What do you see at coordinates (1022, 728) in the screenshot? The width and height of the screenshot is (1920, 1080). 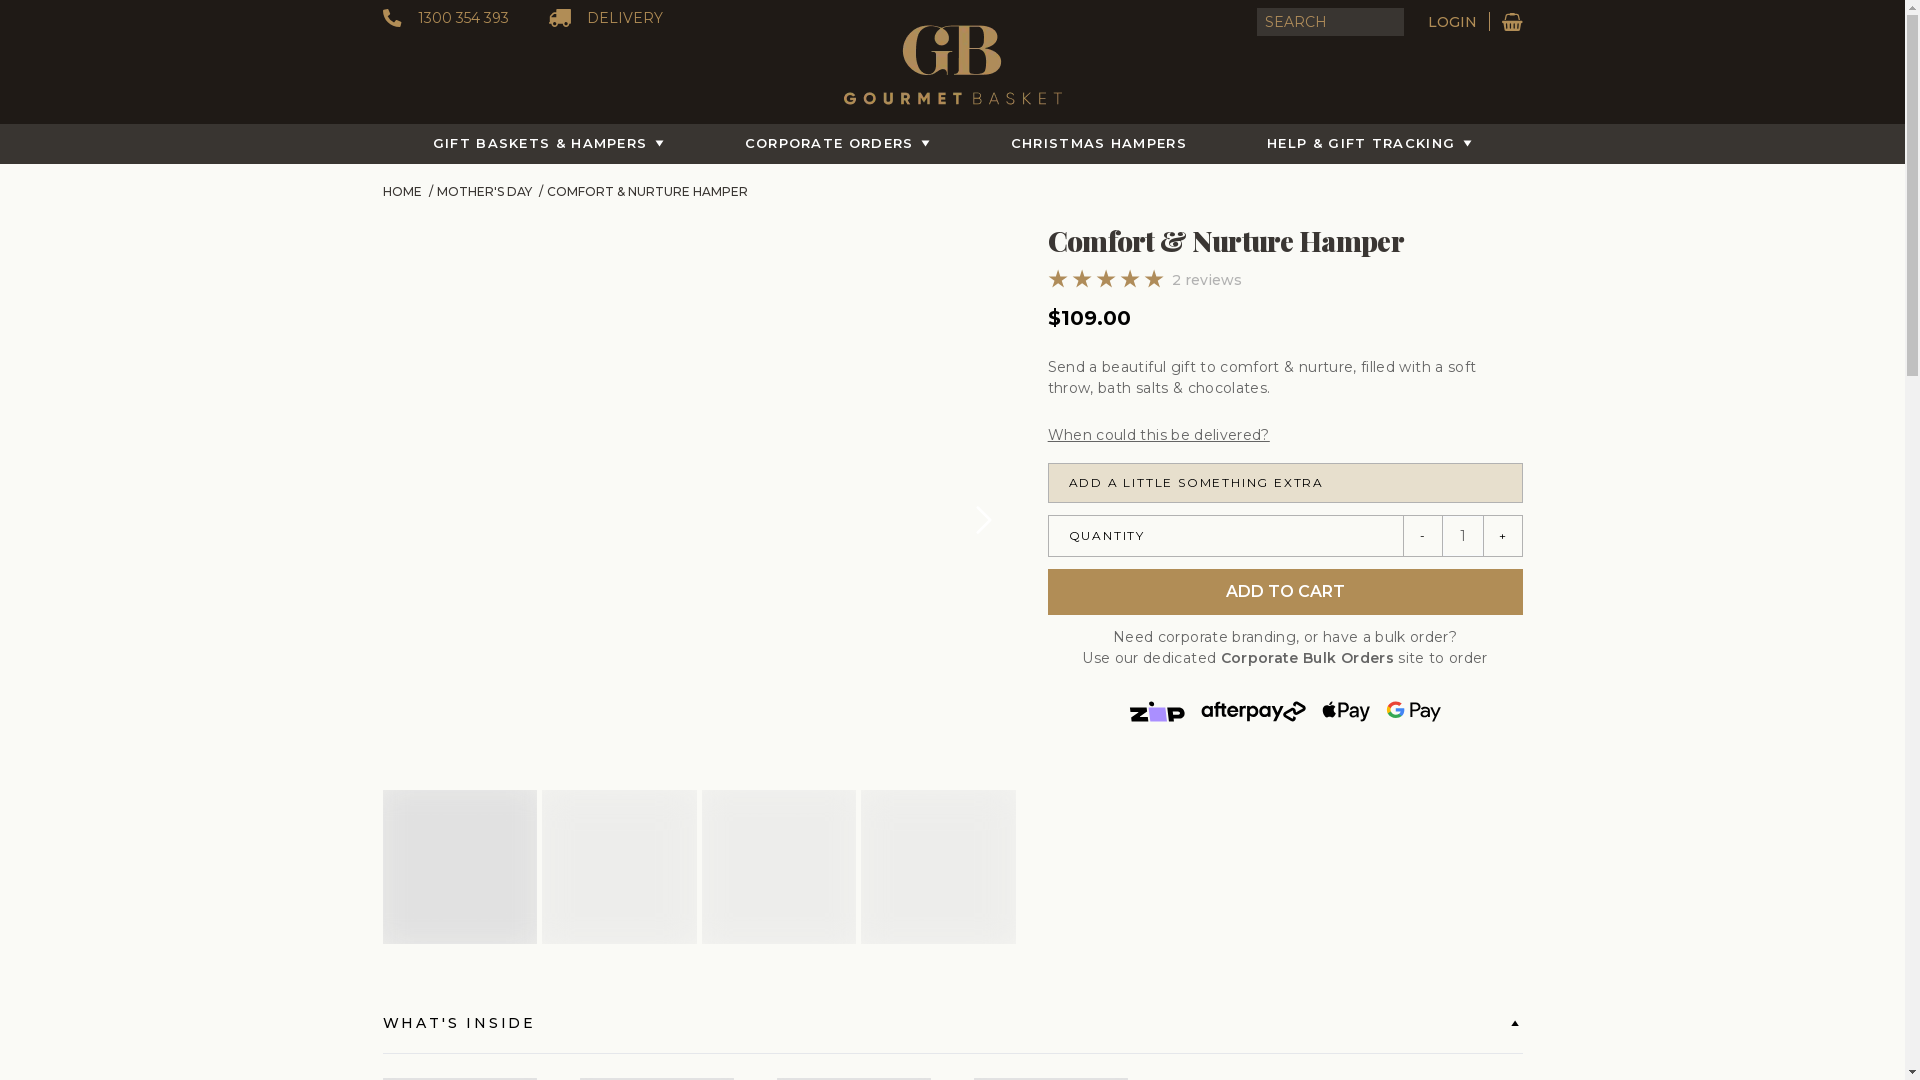 I see `Corporate Gift Program` at bounding box center [1022, 728].